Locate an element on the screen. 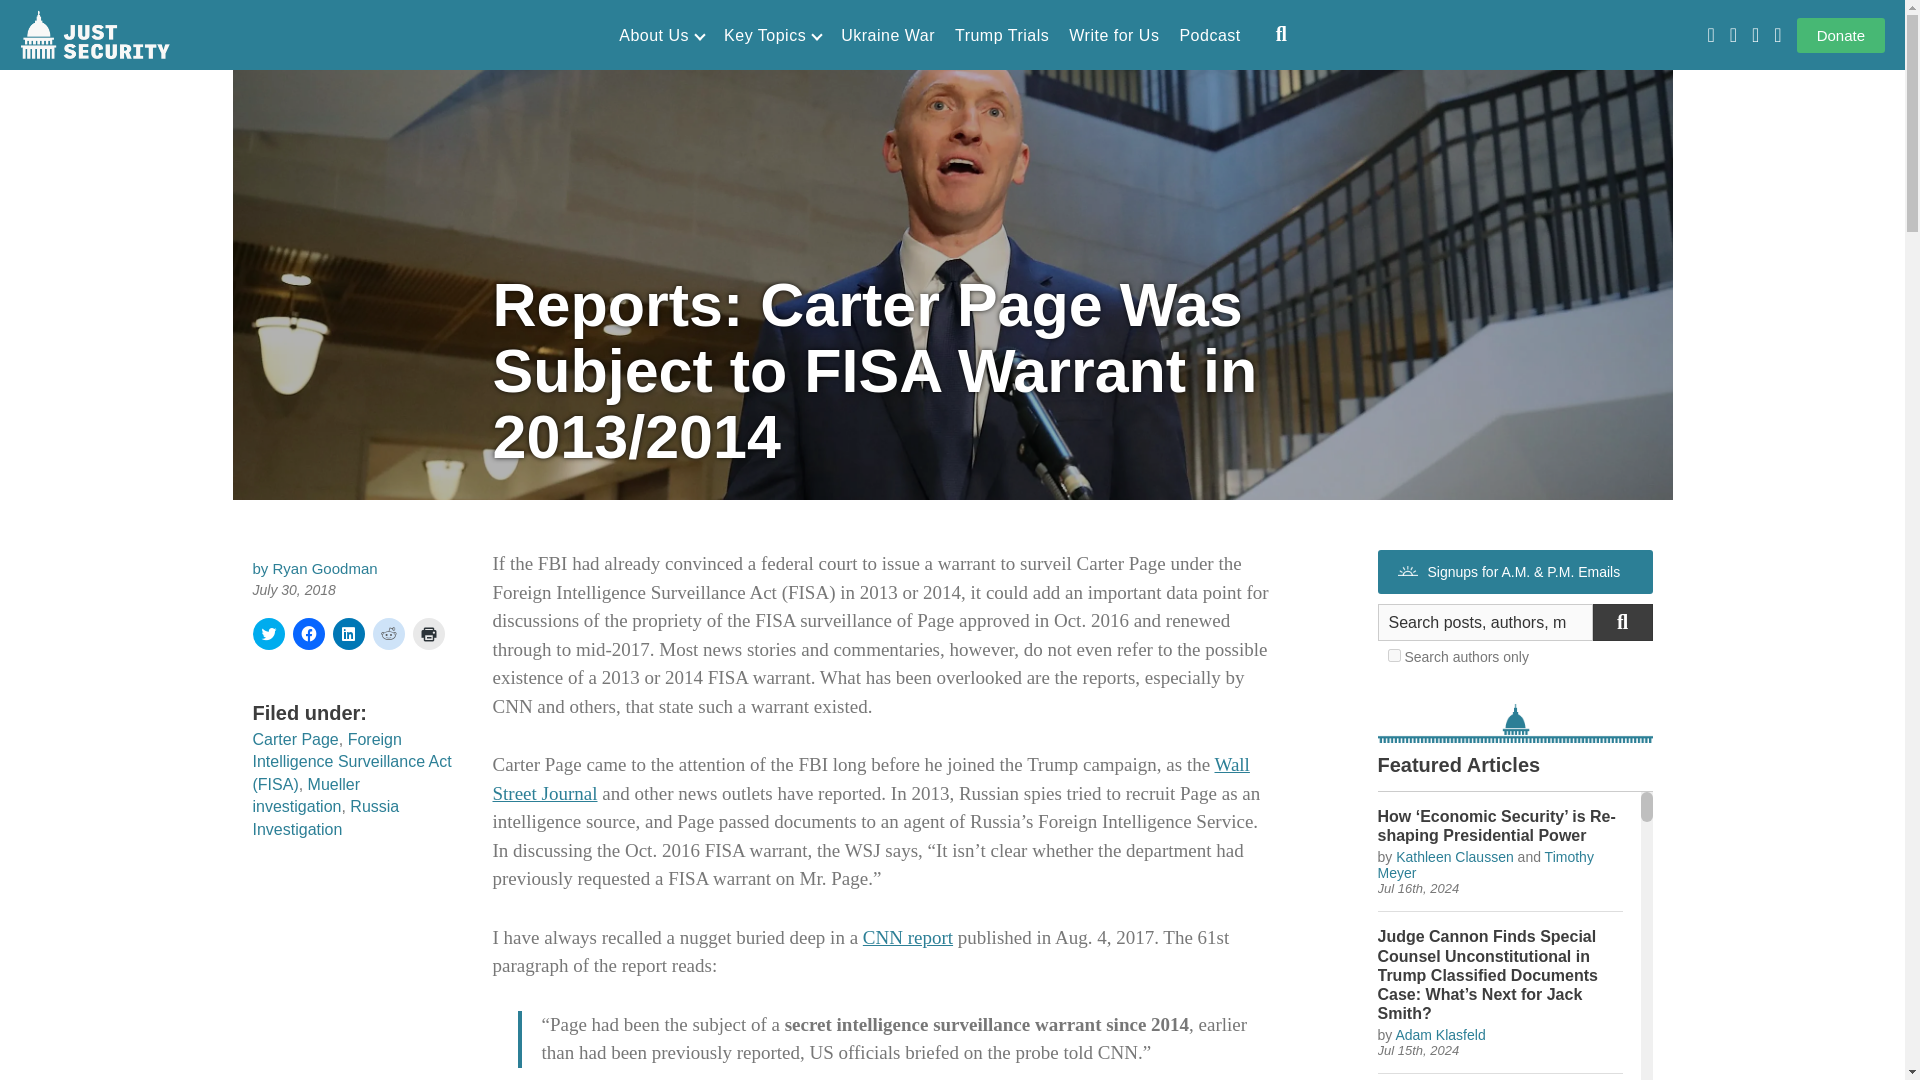 This screenshot has height=1080, width=1920. Donate is located at coordinates (1841, 35).